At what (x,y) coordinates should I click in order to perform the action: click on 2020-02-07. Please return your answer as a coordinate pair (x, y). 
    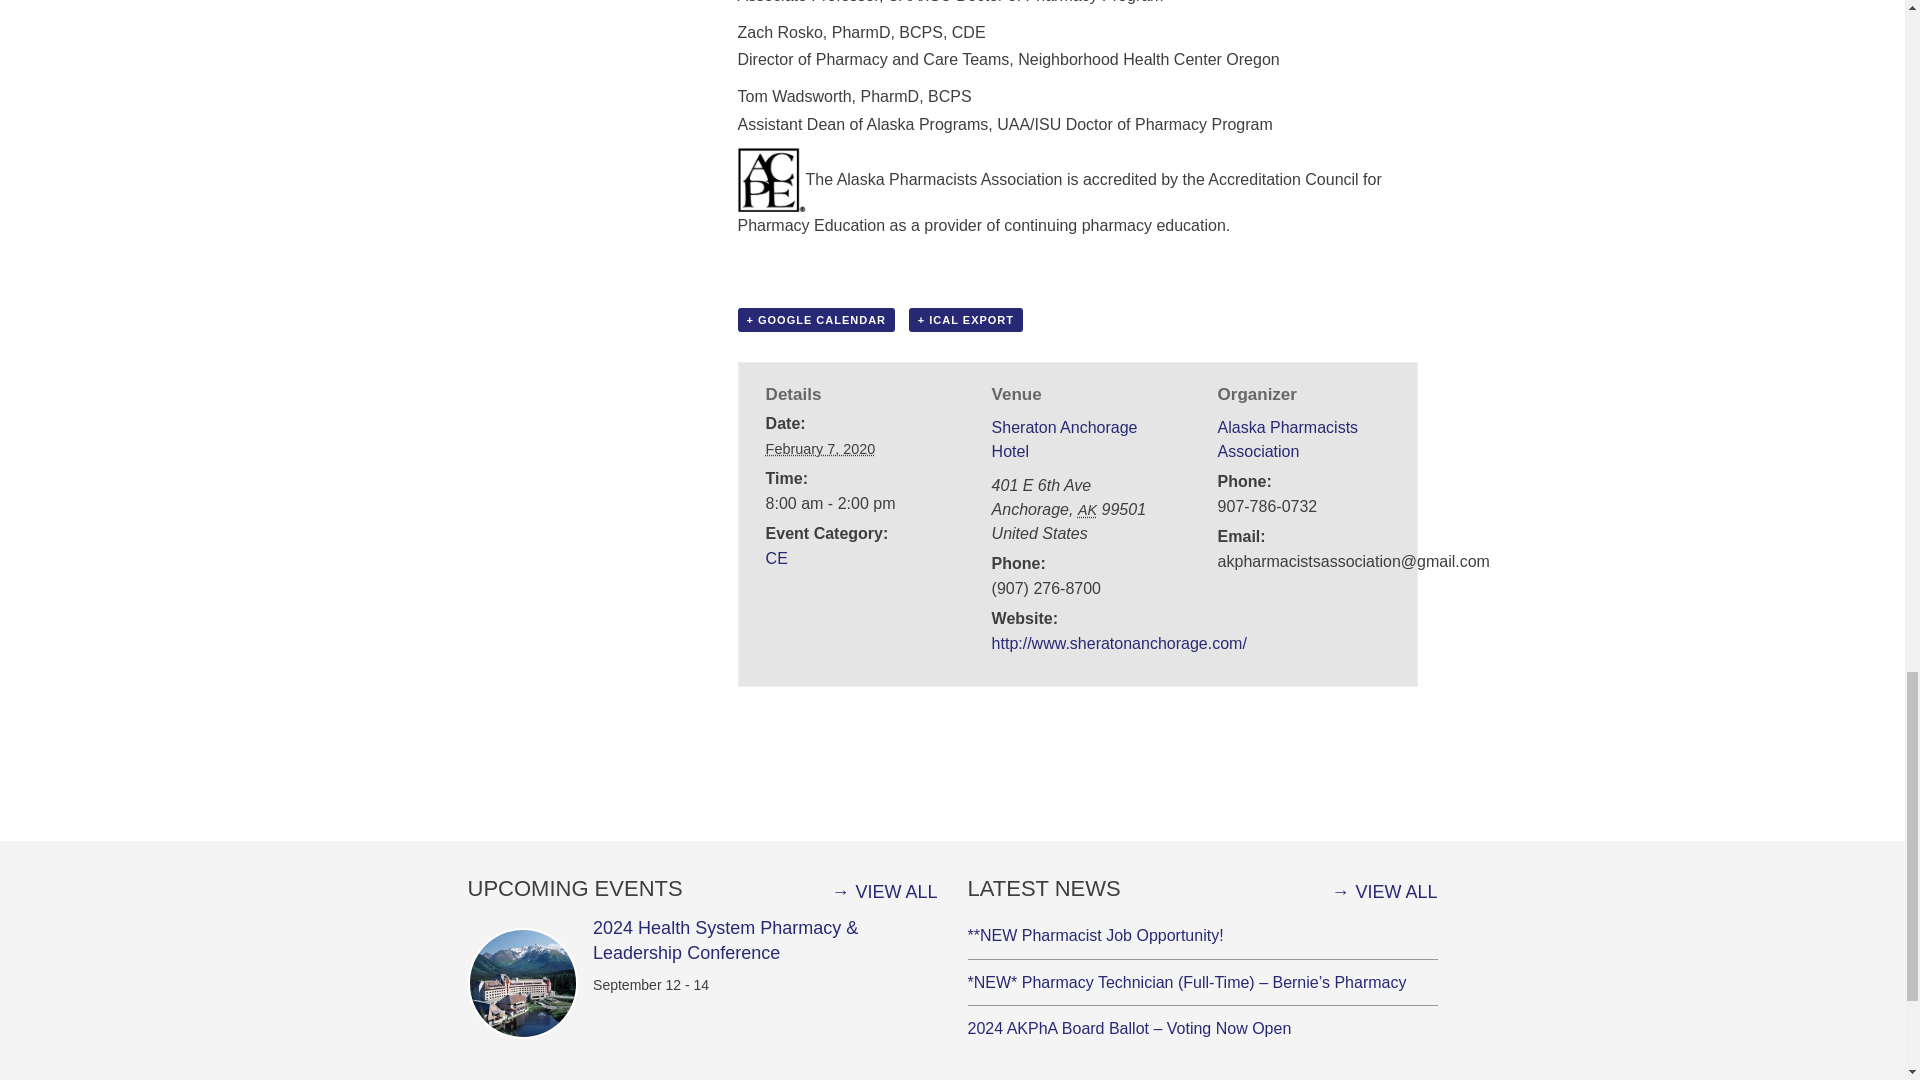
    Looking at the image, I should click on (852, 504).